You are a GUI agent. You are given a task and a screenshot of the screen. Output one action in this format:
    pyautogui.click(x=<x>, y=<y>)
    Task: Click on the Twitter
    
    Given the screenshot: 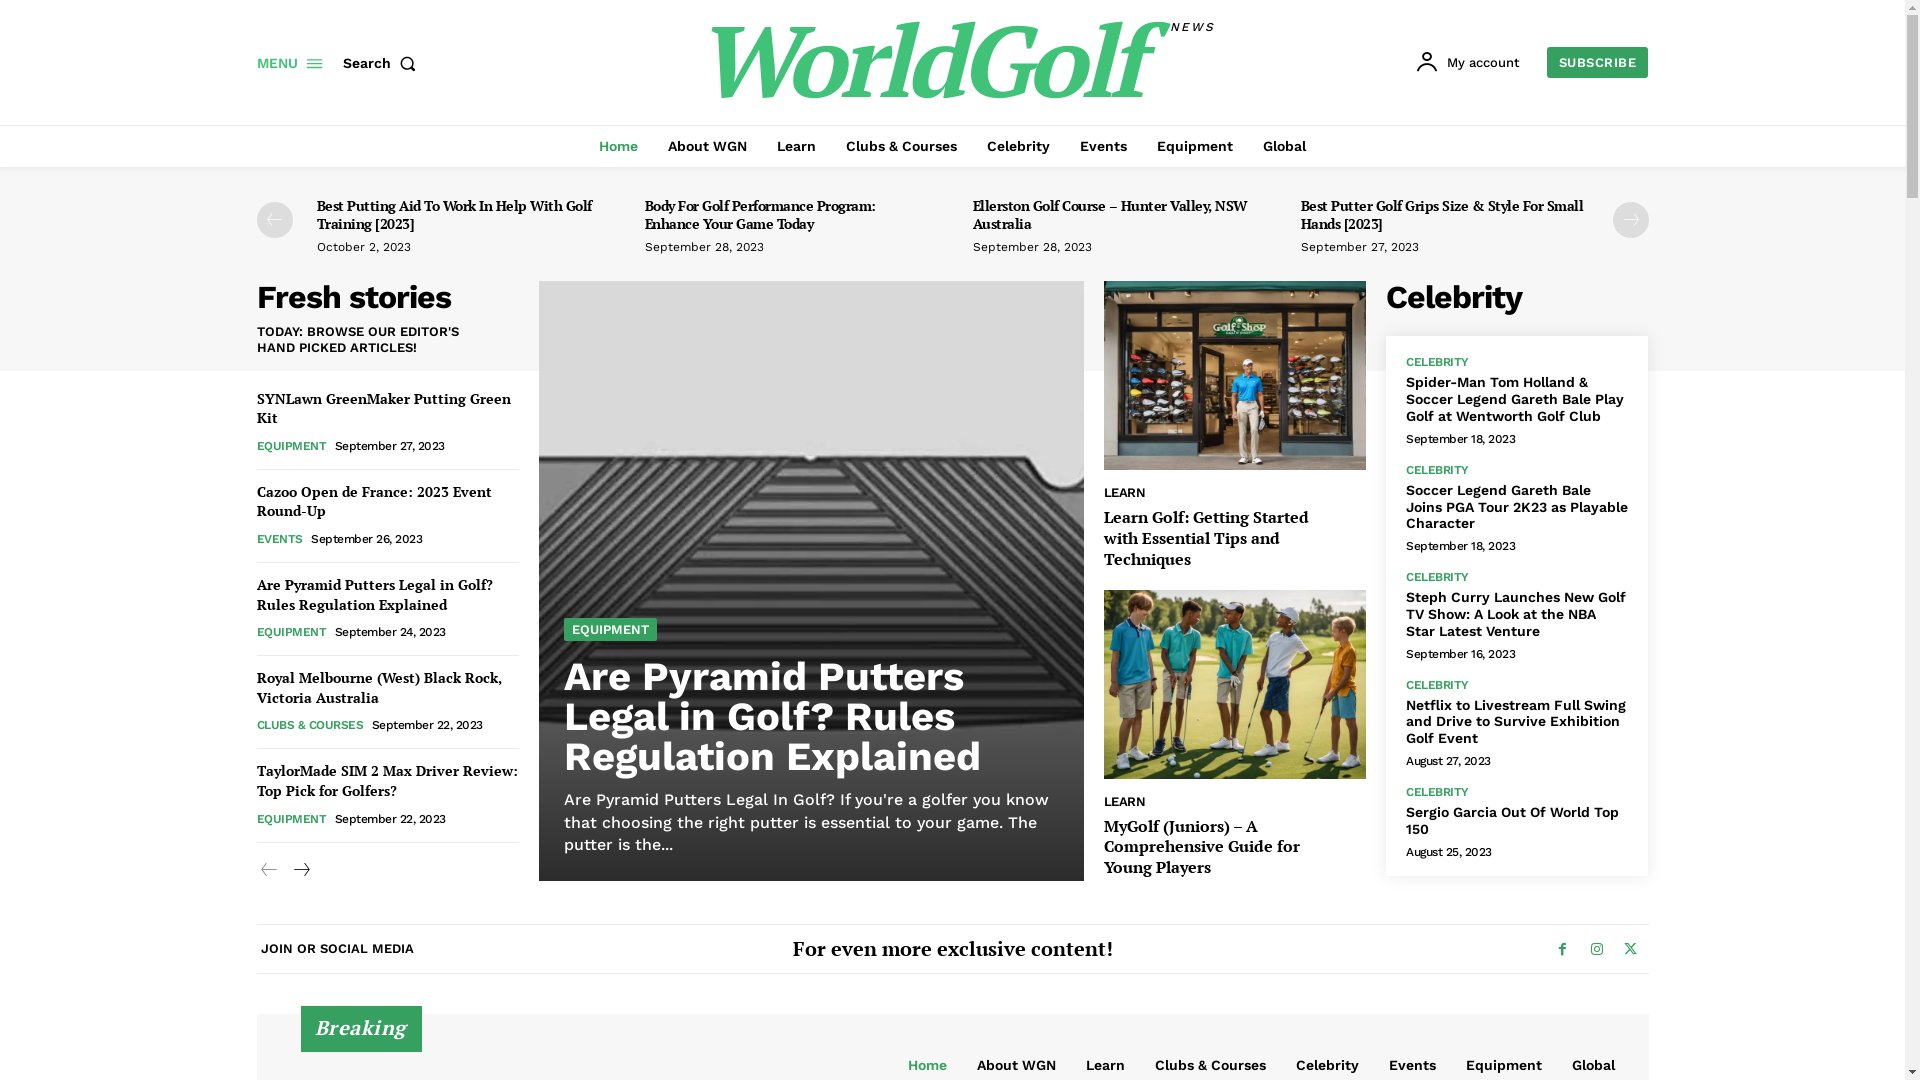 What is the action you would take?
    pyautogui.click(x=1630, y=950)
    